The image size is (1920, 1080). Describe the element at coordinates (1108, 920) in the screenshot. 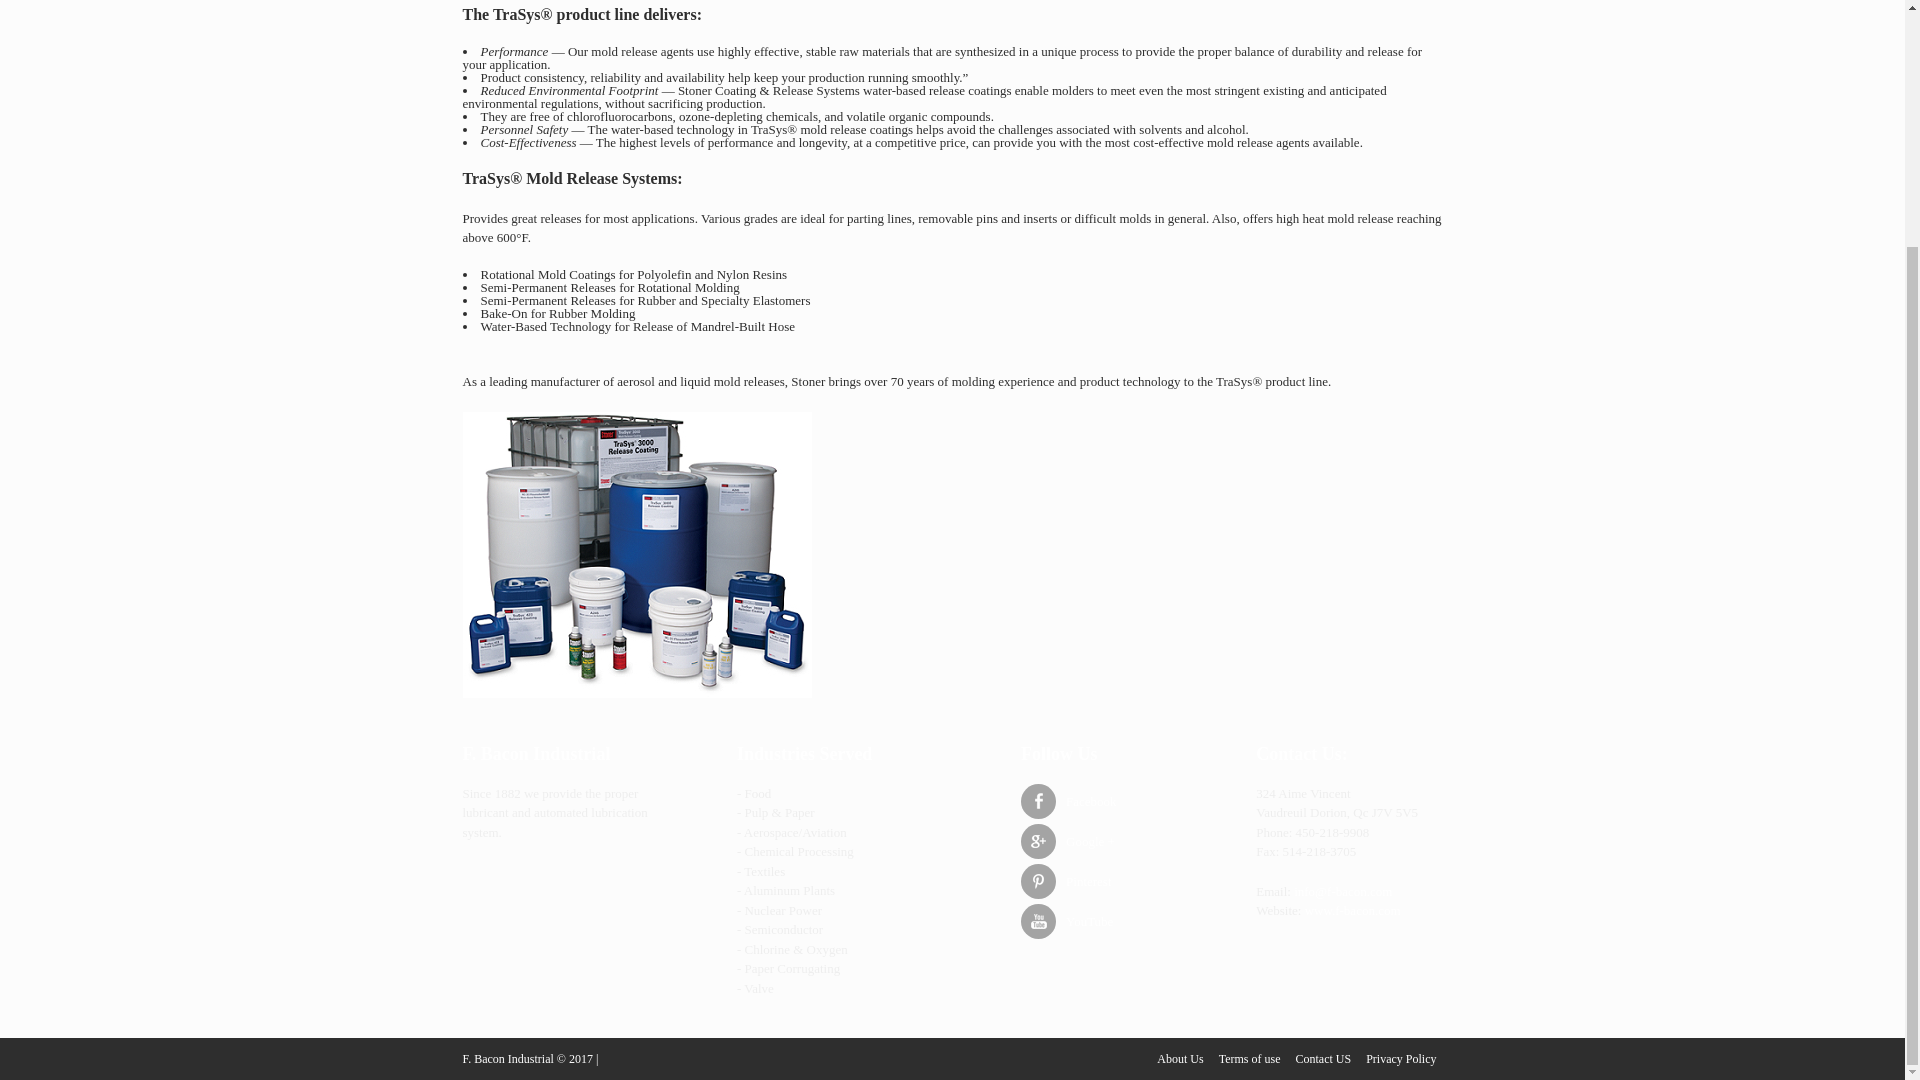

I see `YouTube` at that location.